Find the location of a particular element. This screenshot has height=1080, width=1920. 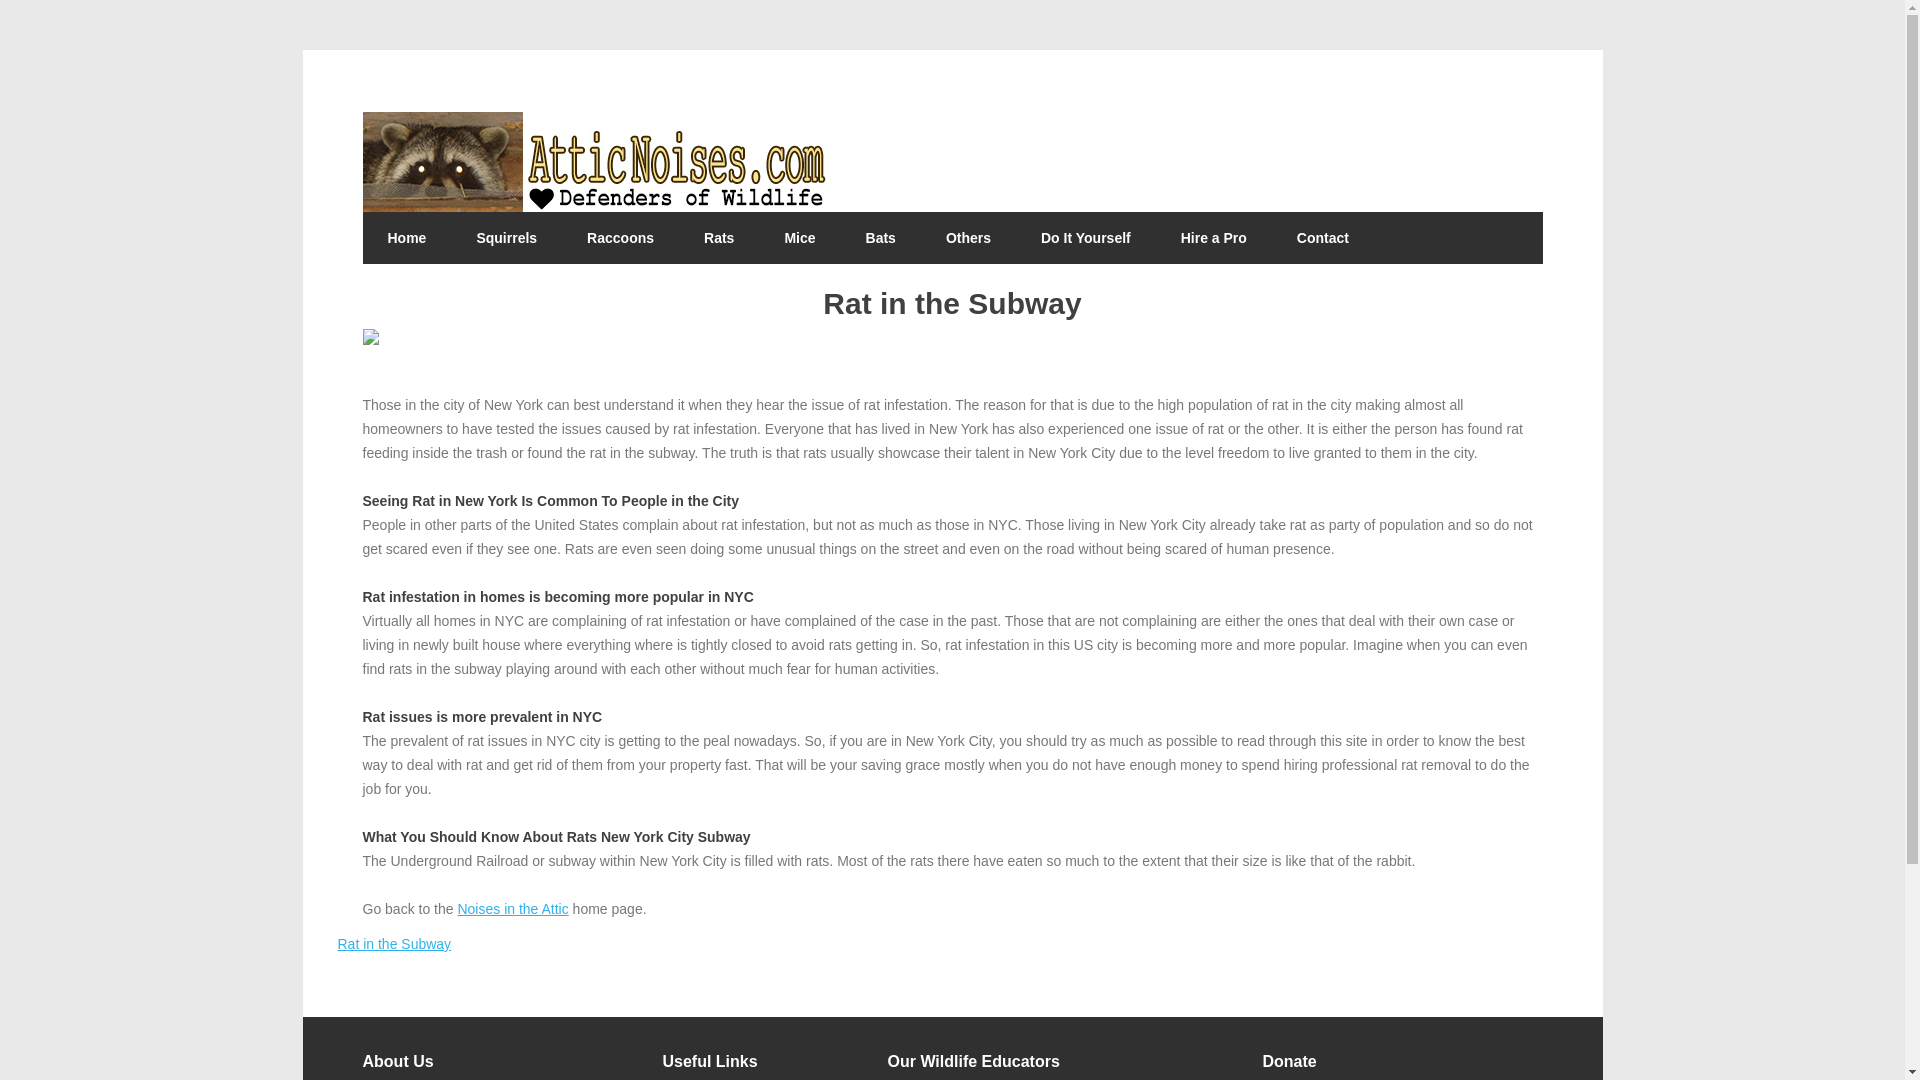

Bats is located at coordinates (880, 237).